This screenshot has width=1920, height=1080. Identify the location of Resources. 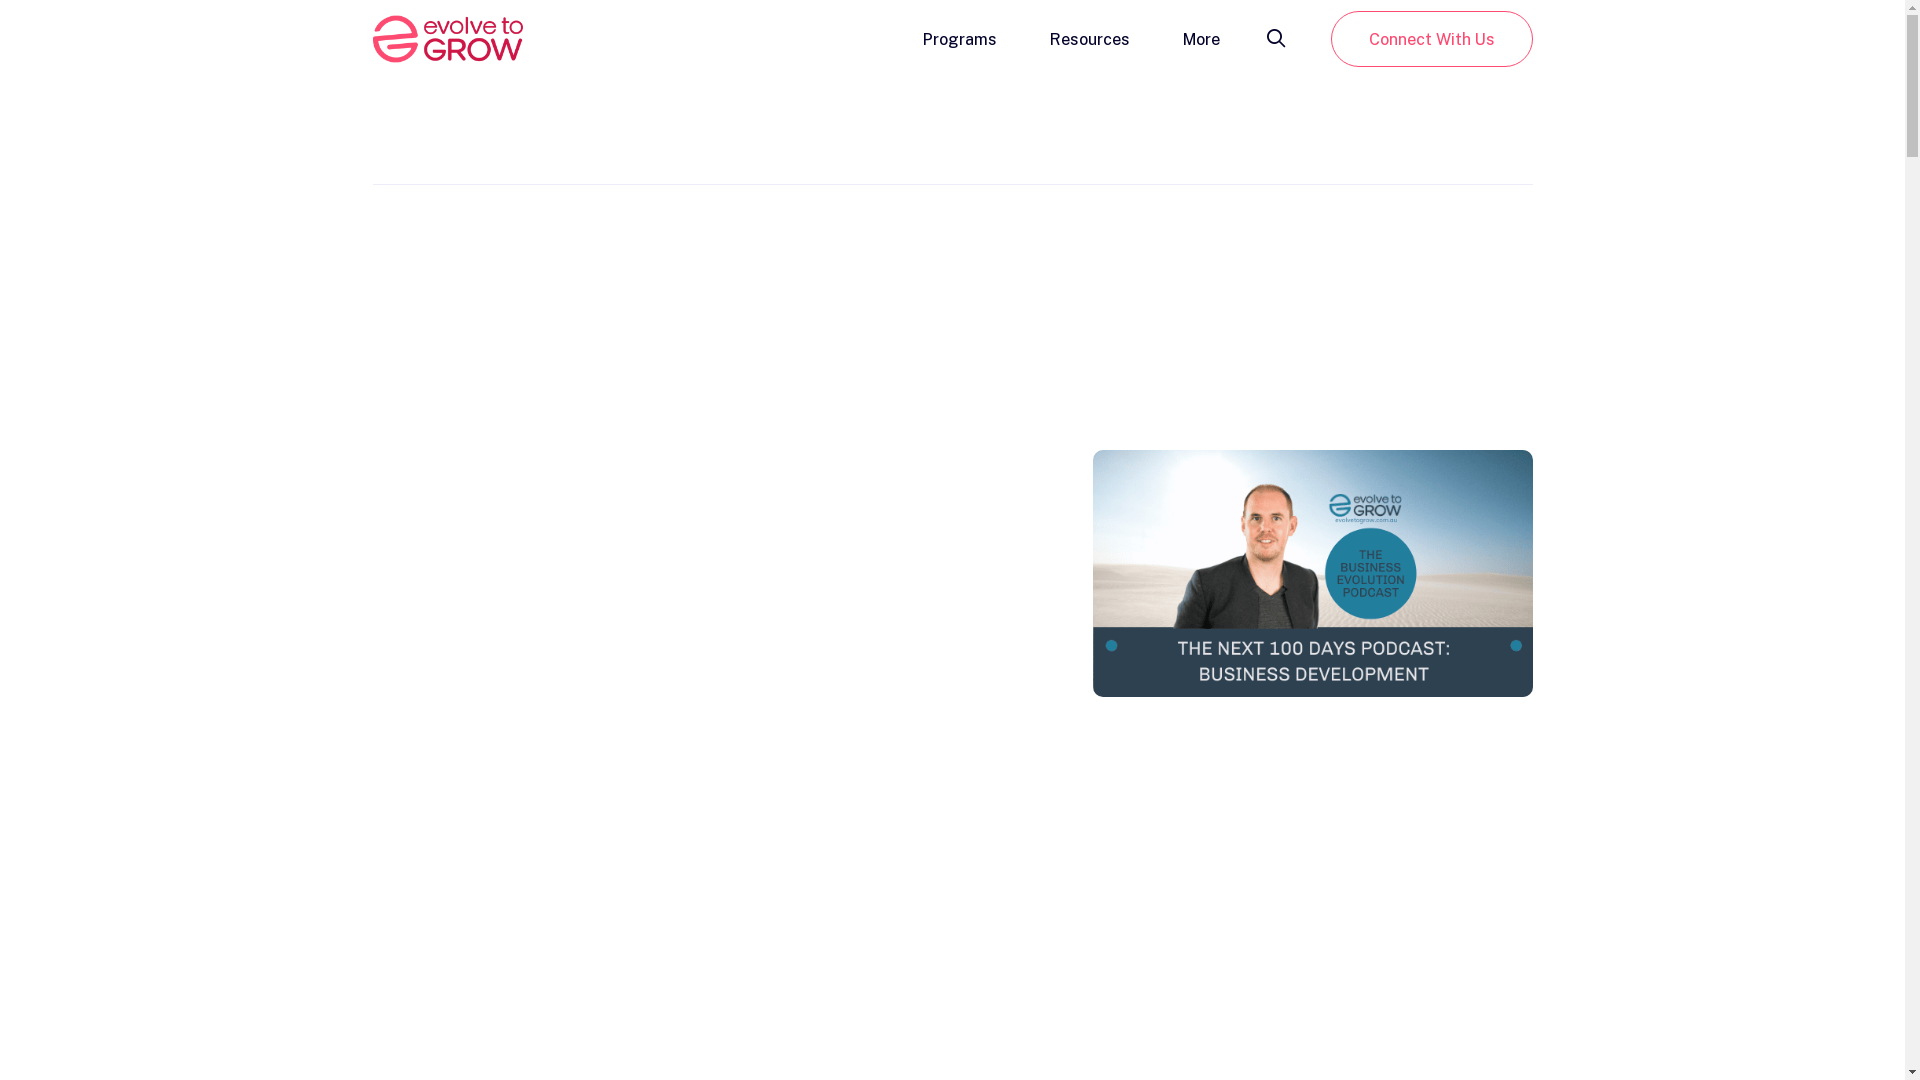
(1090, 38).